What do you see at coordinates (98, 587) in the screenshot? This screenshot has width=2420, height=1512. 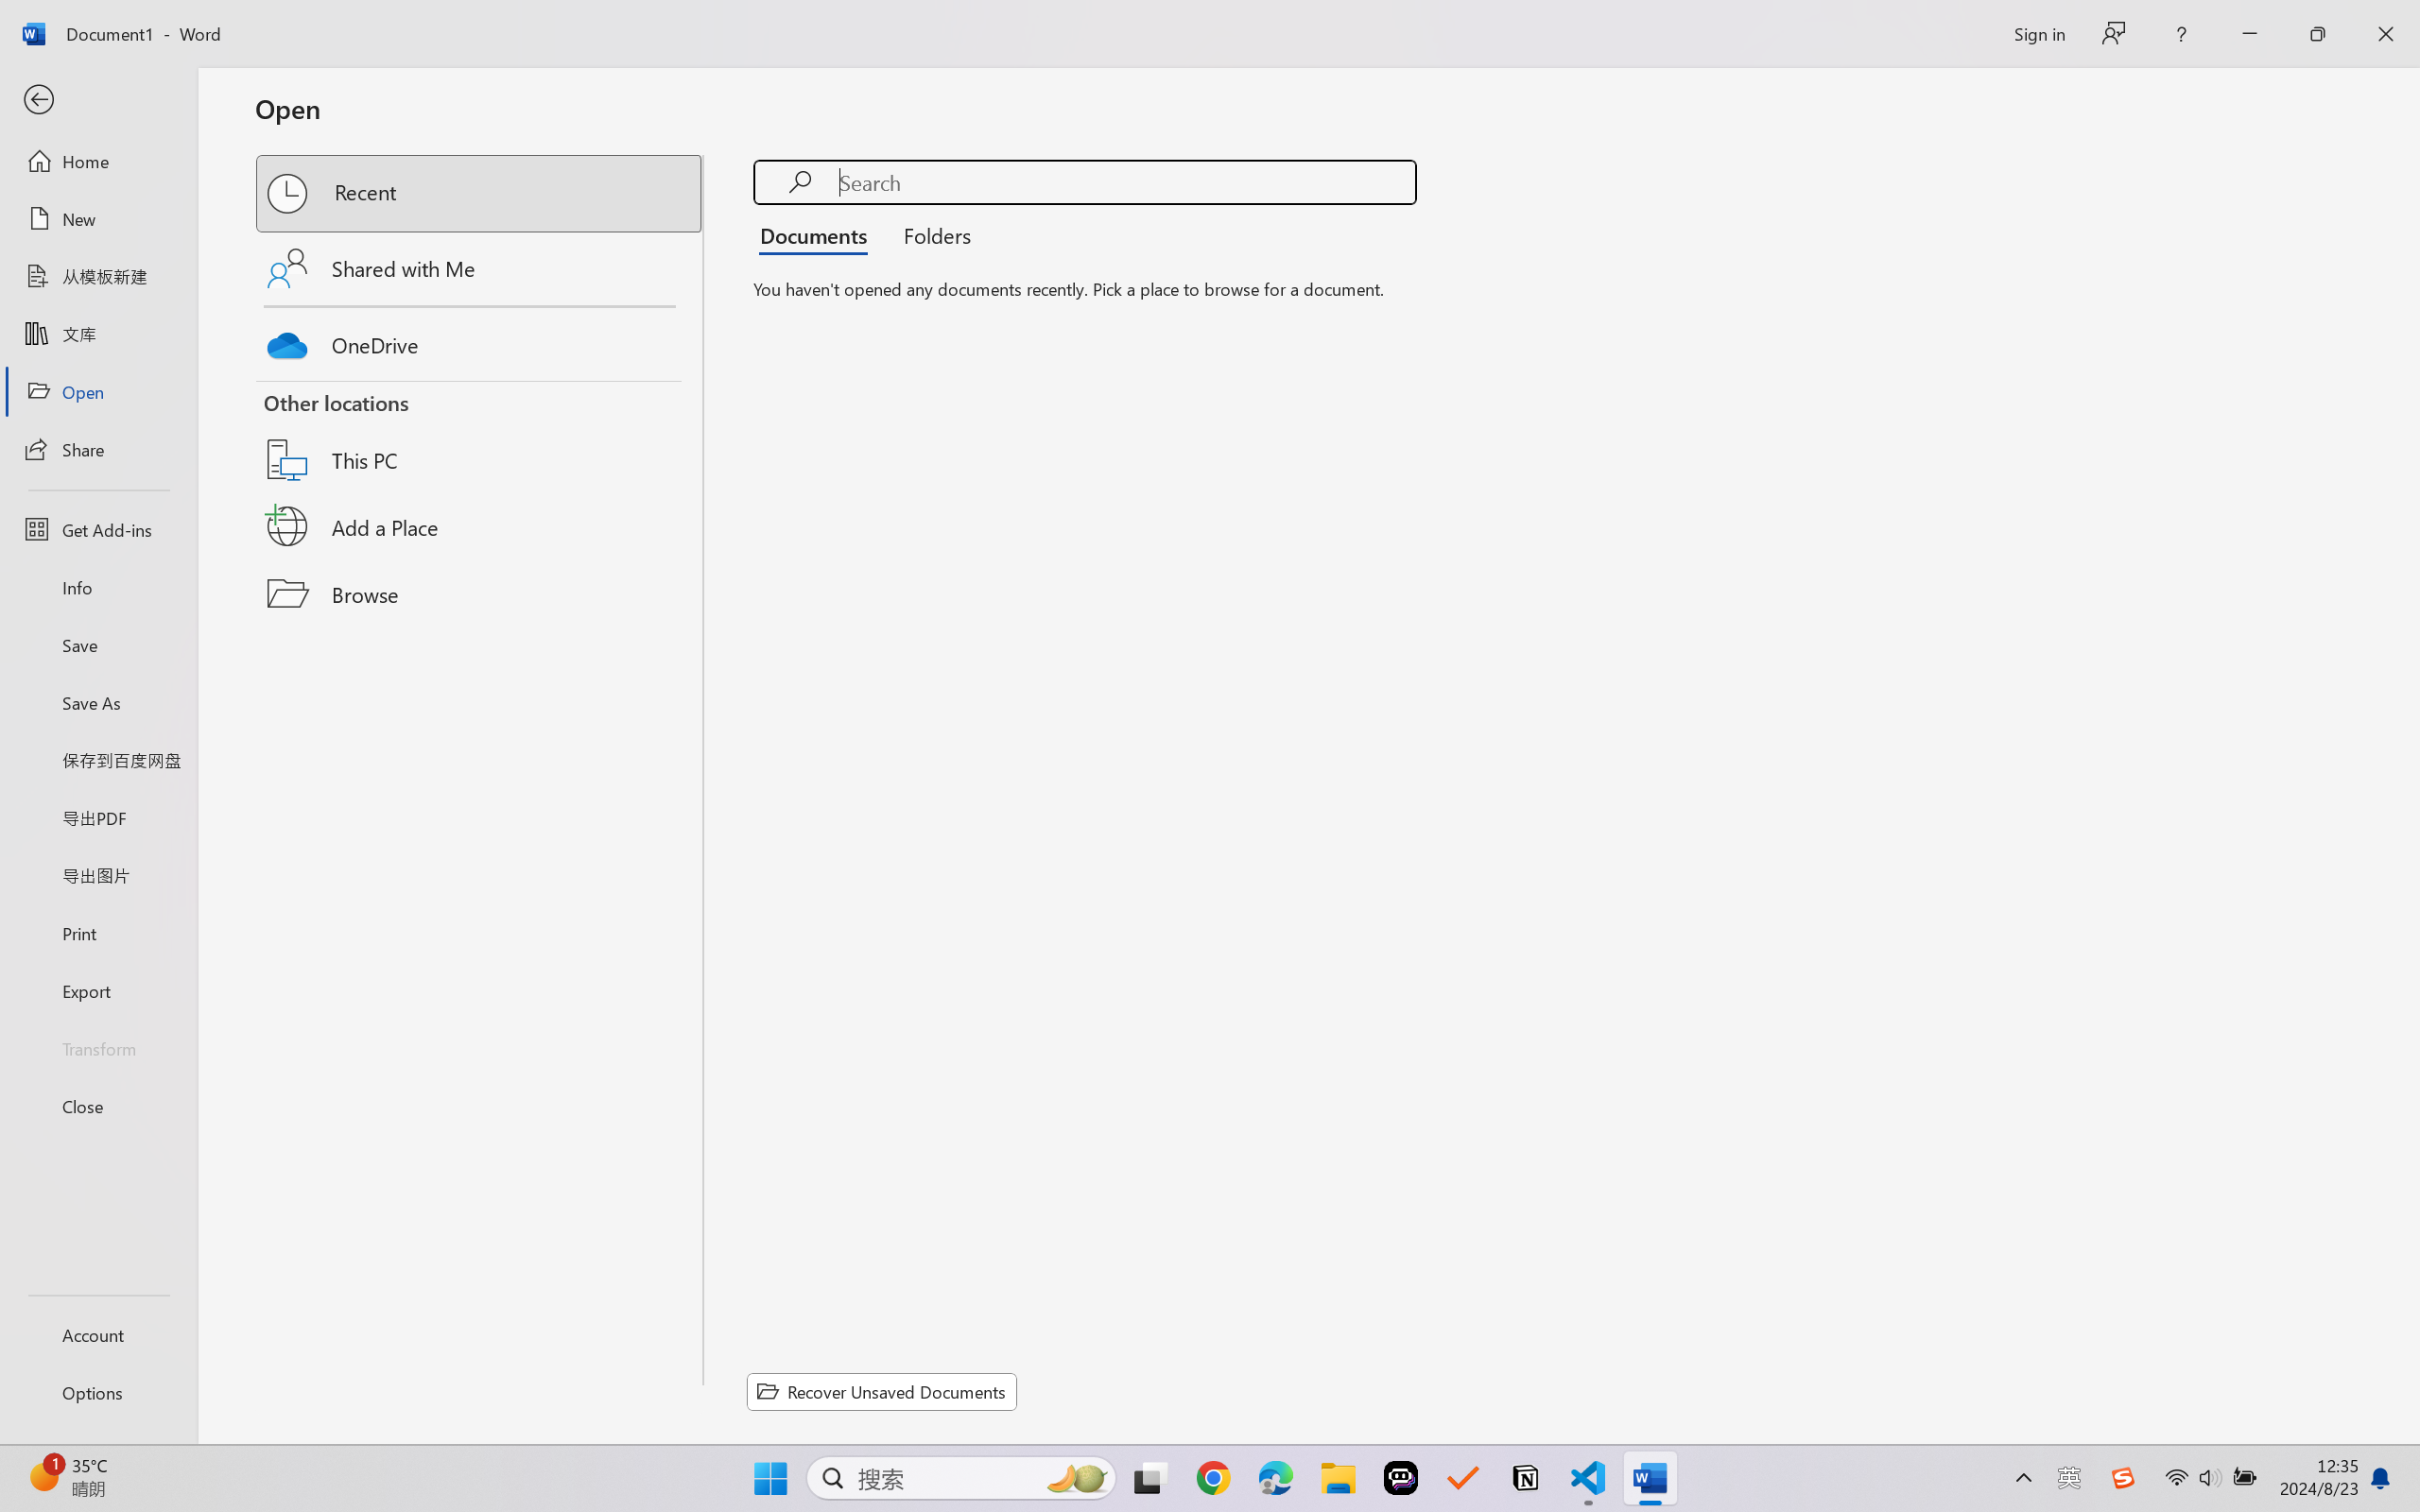 I see `Info` at bounding box center [98, 587].